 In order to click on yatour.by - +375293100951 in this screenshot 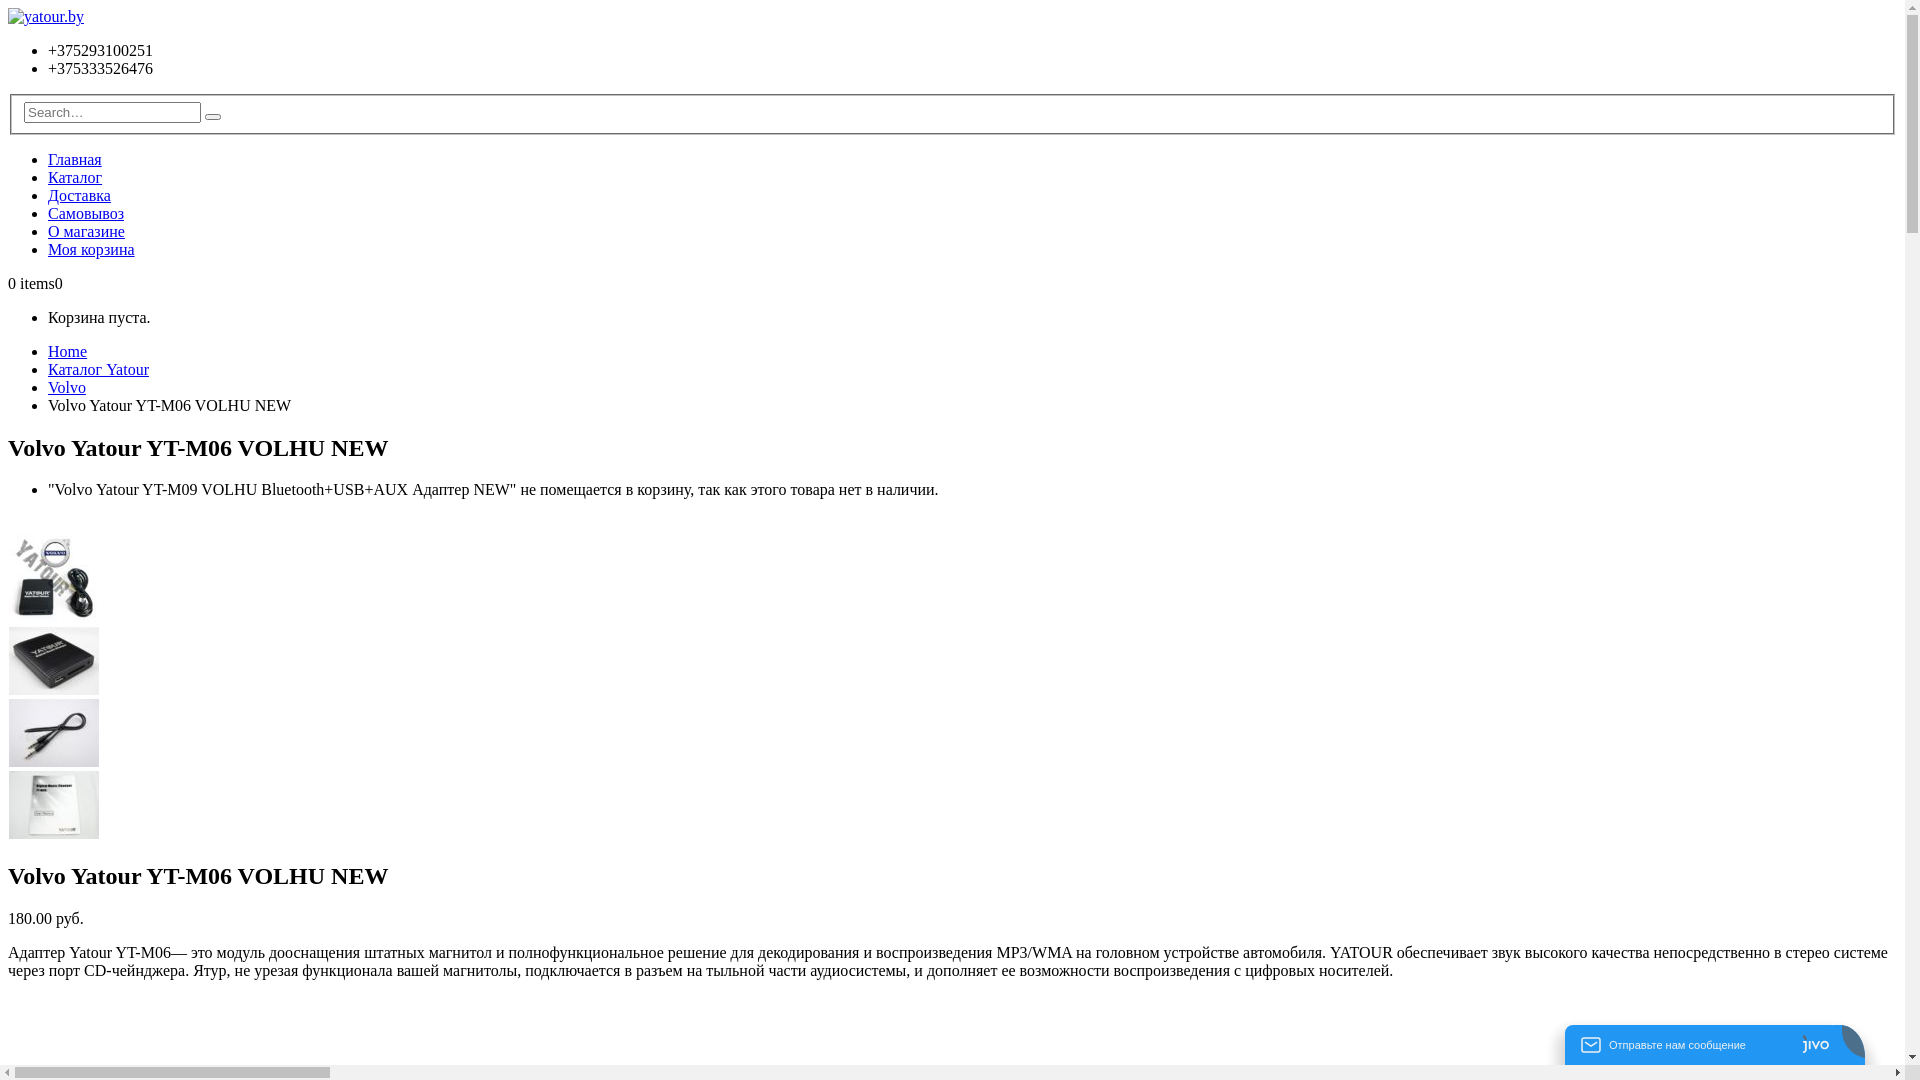, I will do `click(46, 16)`.